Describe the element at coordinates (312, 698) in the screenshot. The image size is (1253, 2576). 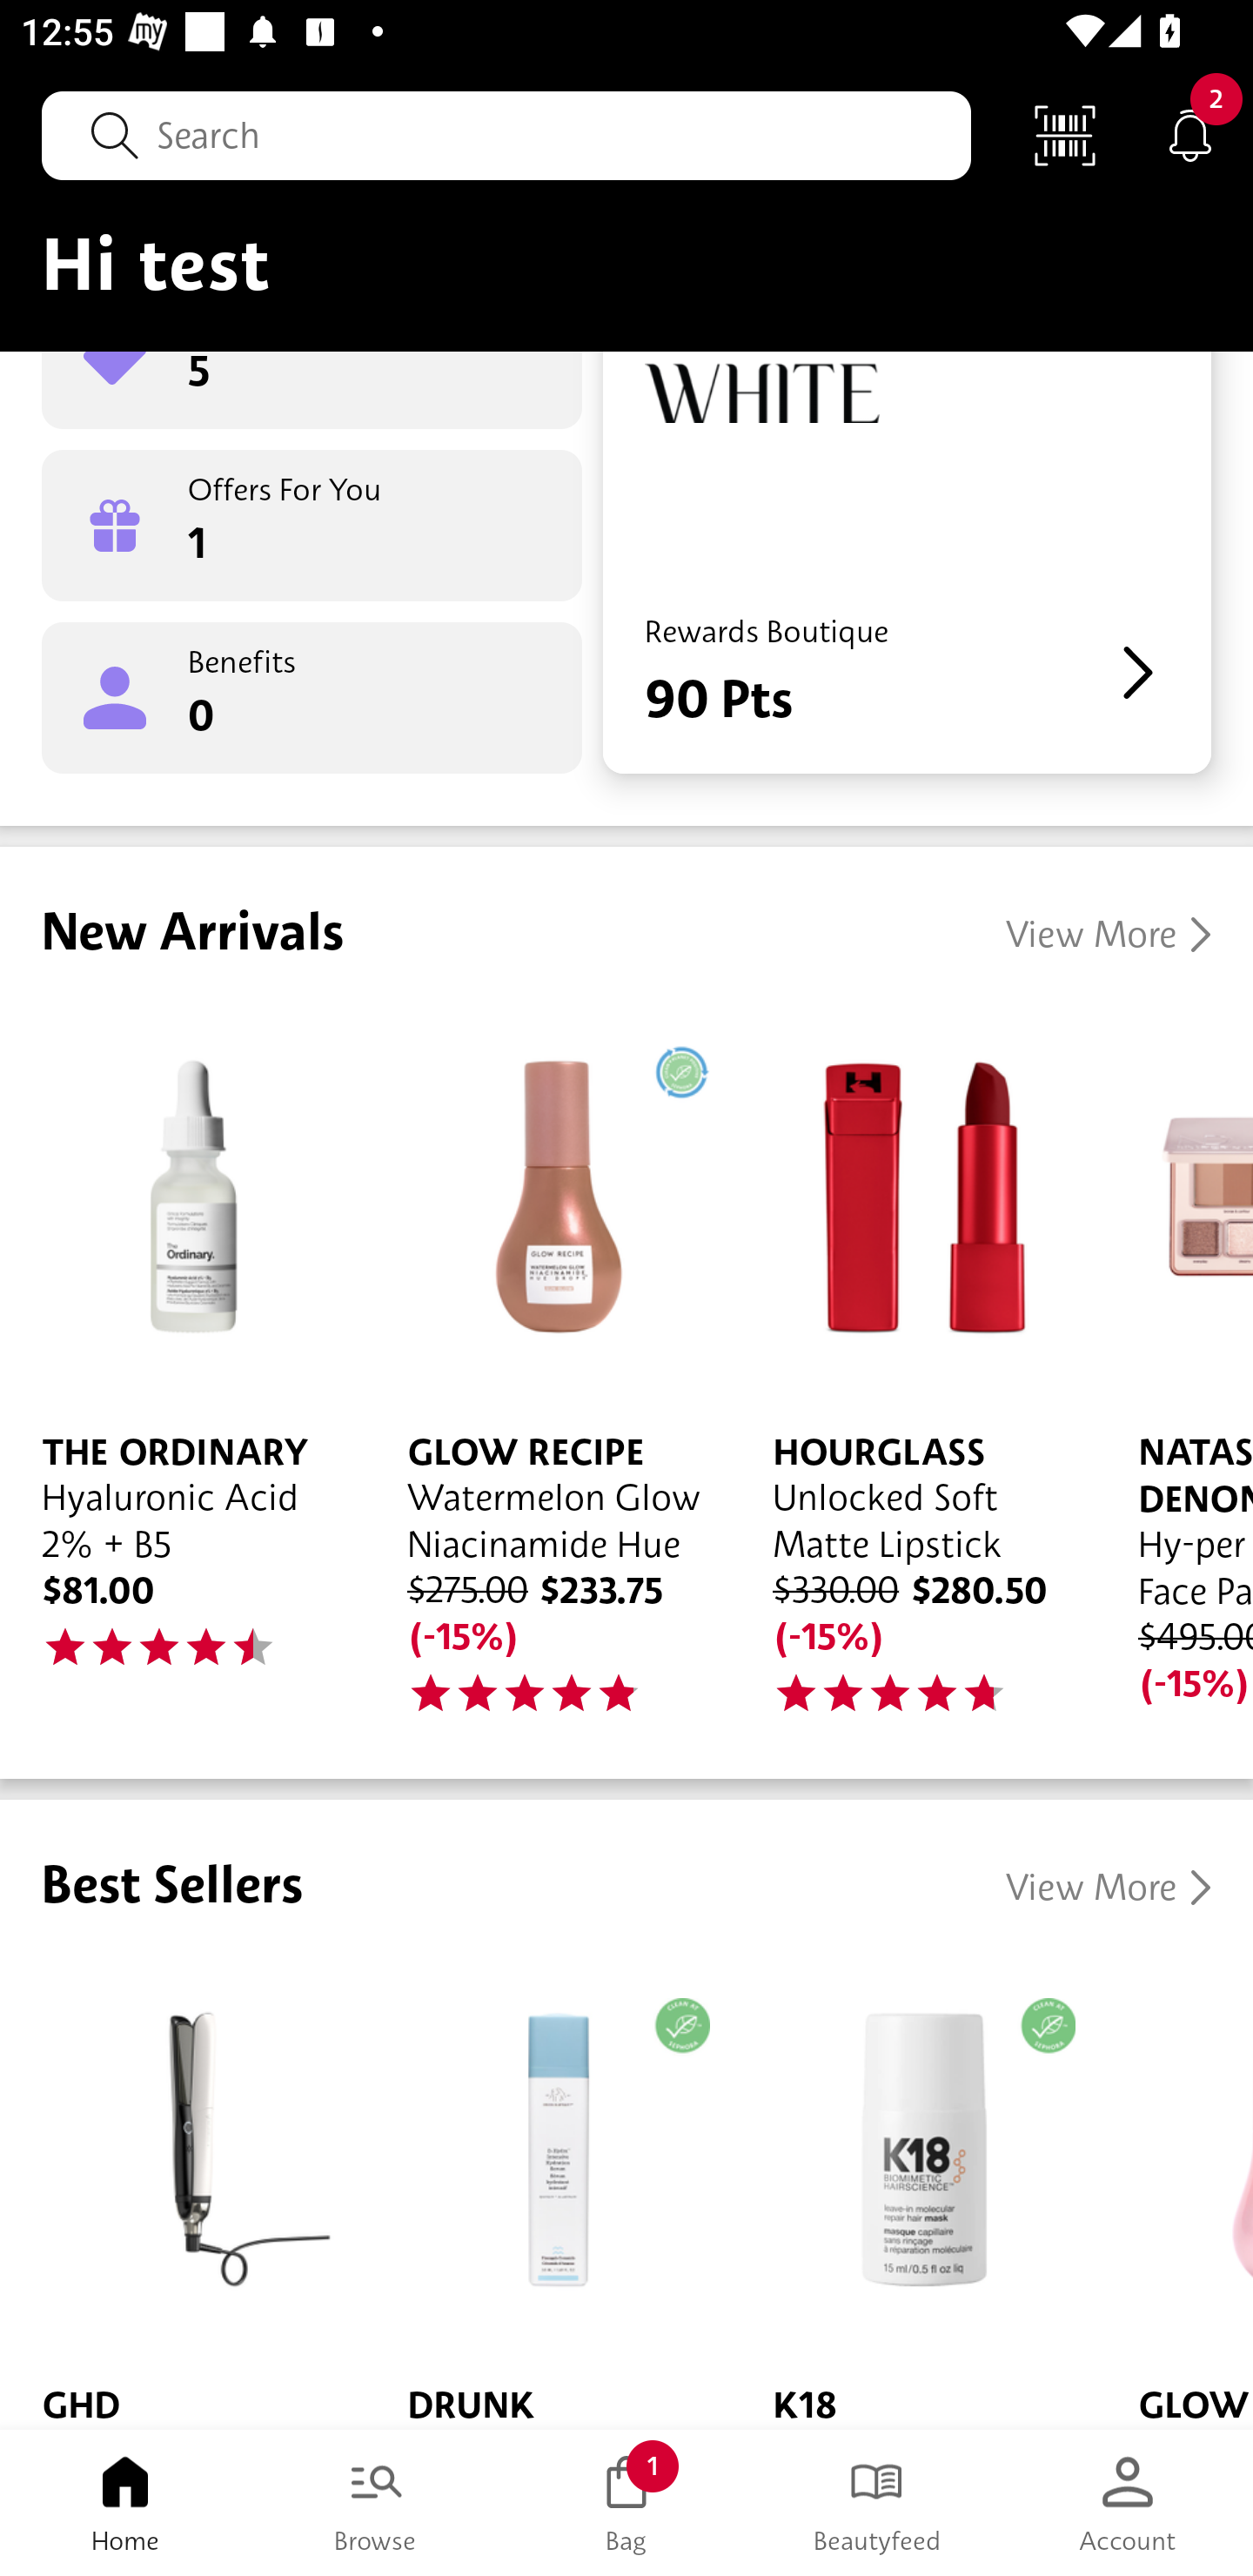
I see `Benefits 0` at that location.